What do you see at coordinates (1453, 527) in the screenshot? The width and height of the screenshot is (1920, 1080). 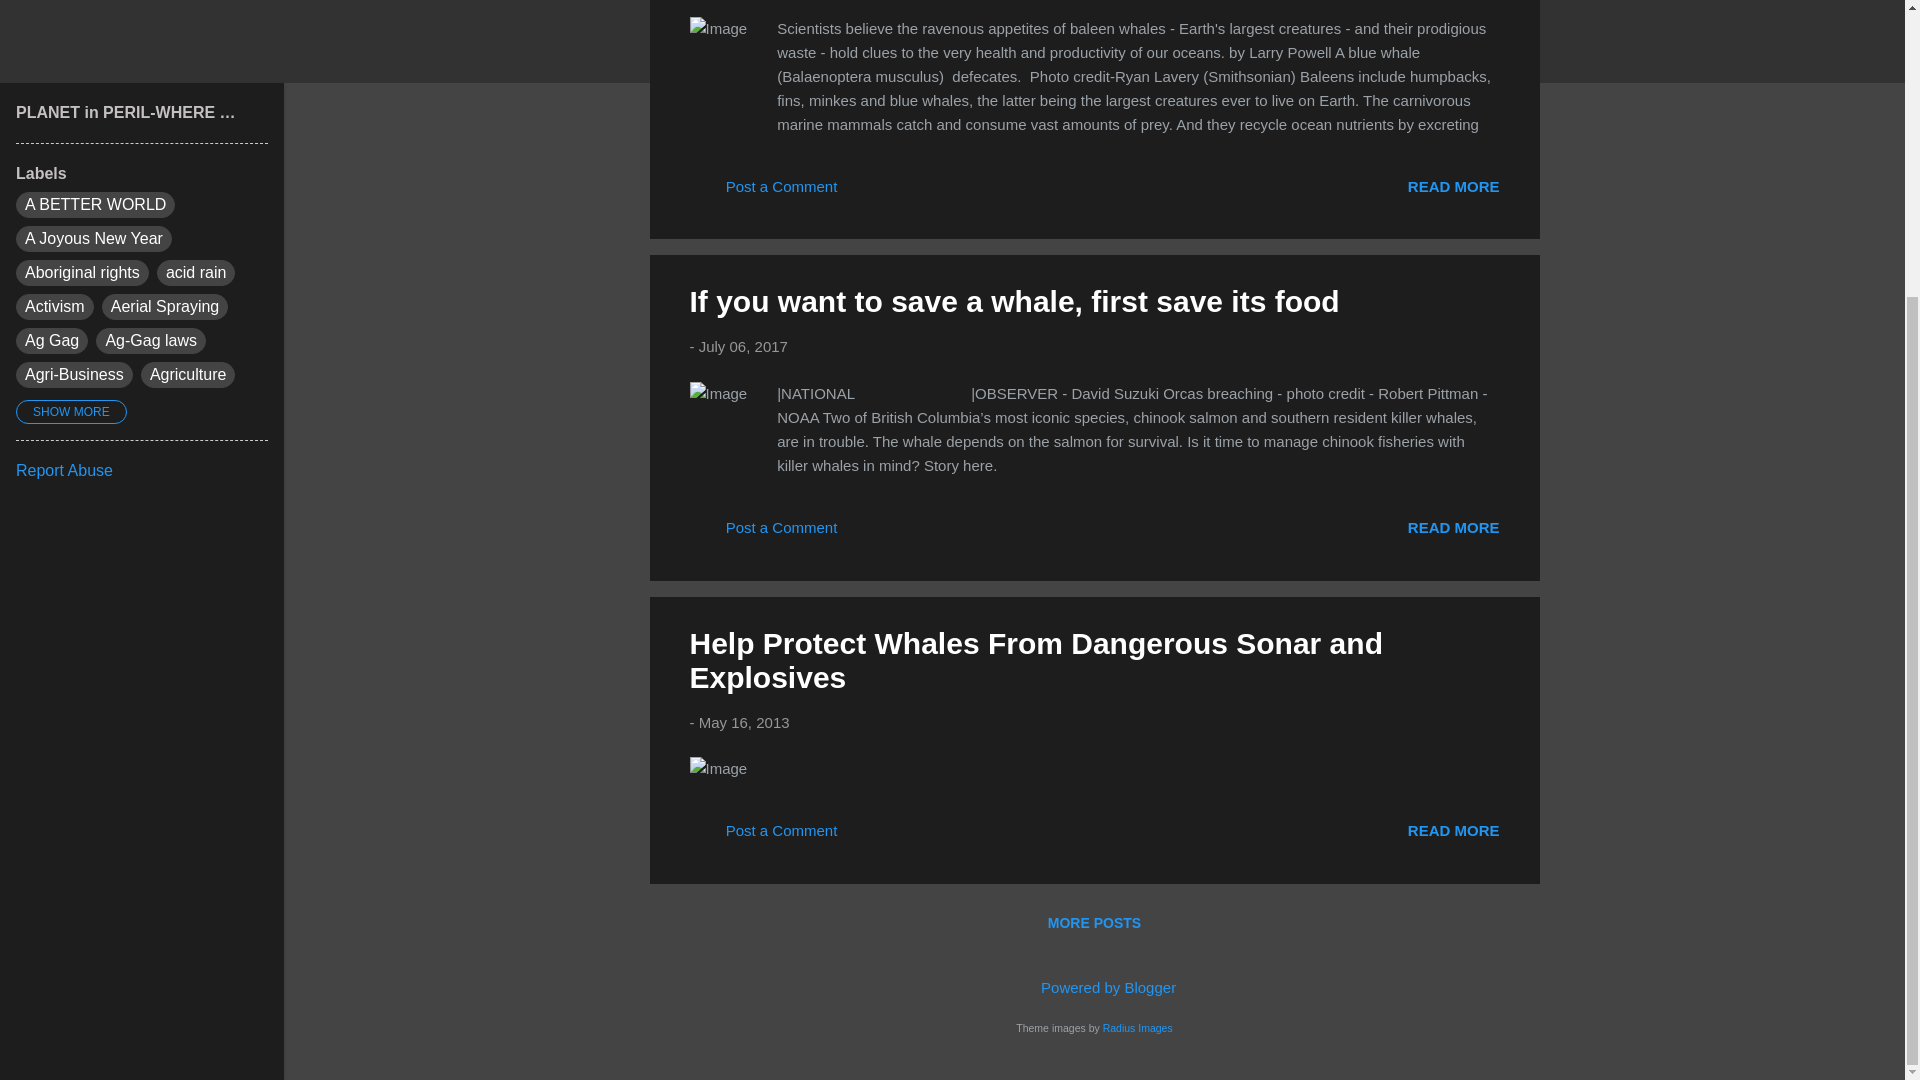 I see `If you want to save a whale, first save its food` at bounding box center [1453, 527].